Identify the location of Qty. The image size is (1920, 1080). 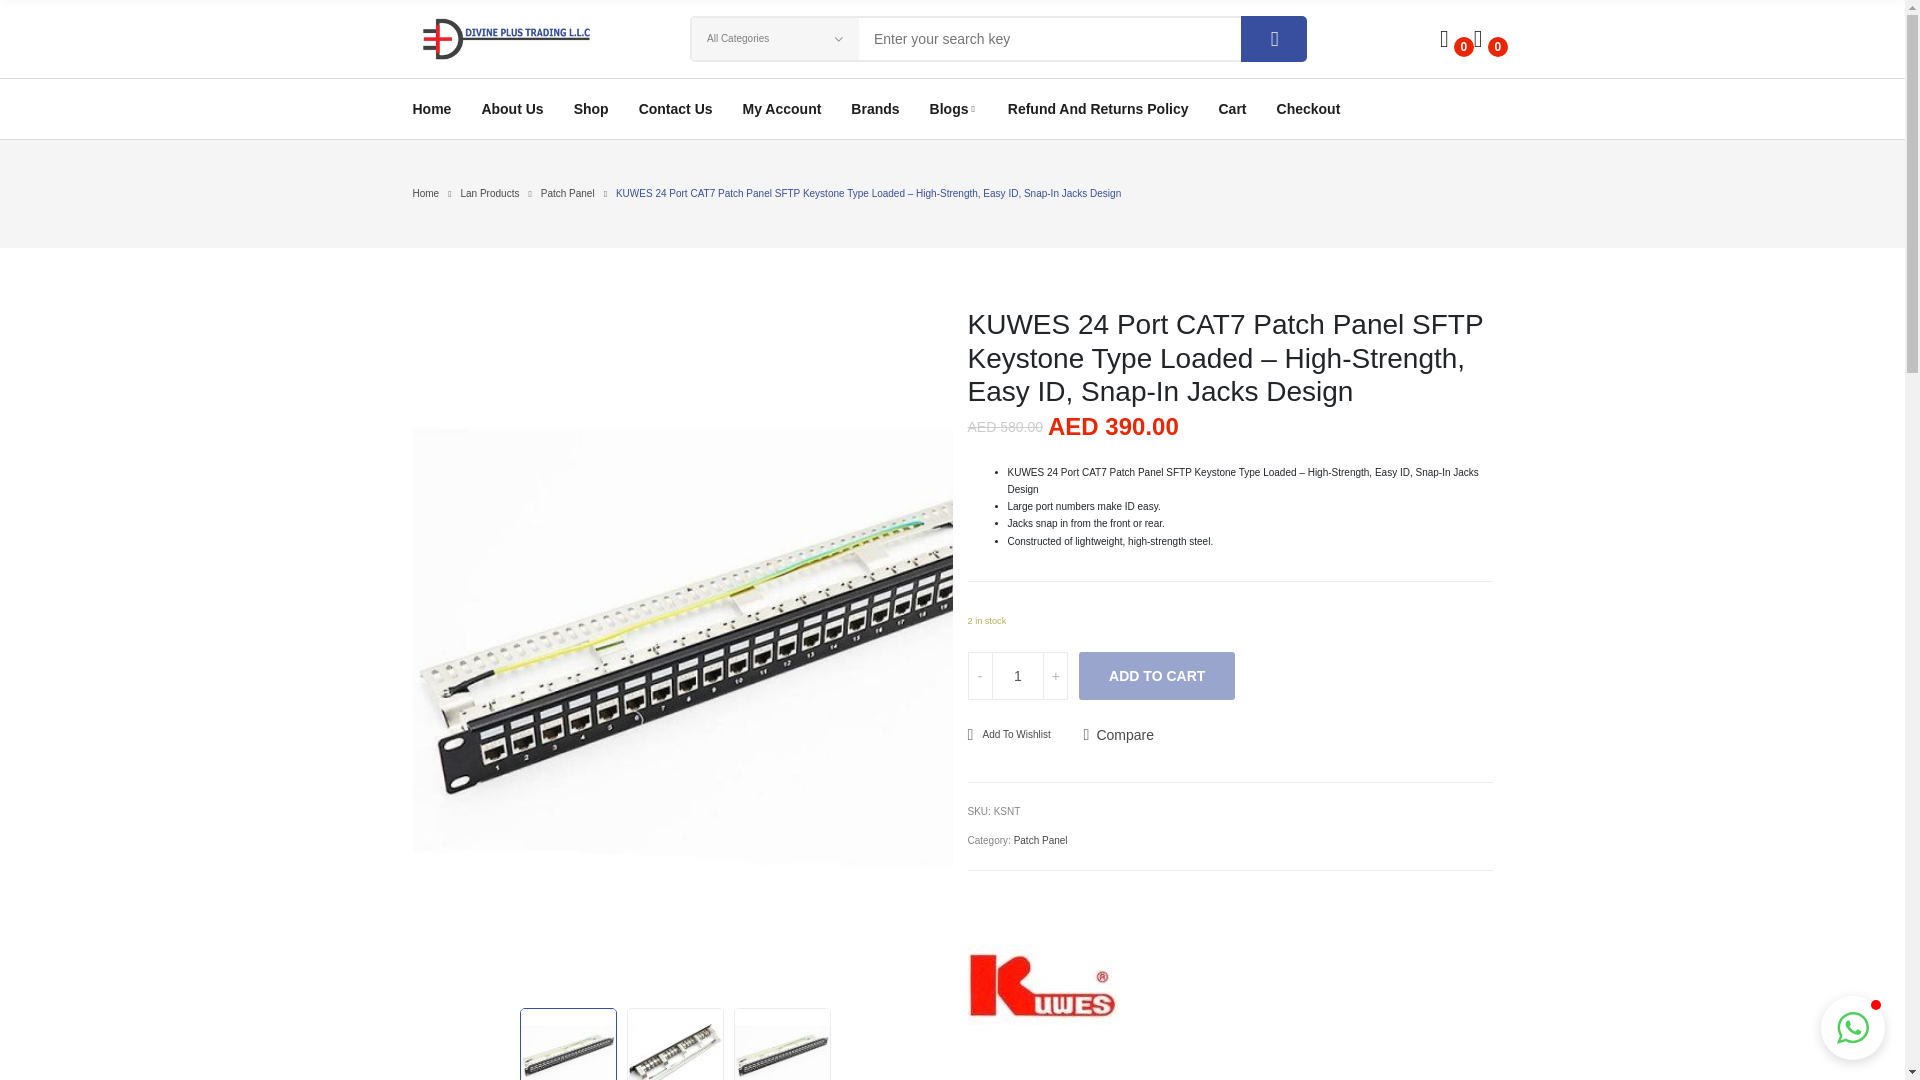
(1017, 676).